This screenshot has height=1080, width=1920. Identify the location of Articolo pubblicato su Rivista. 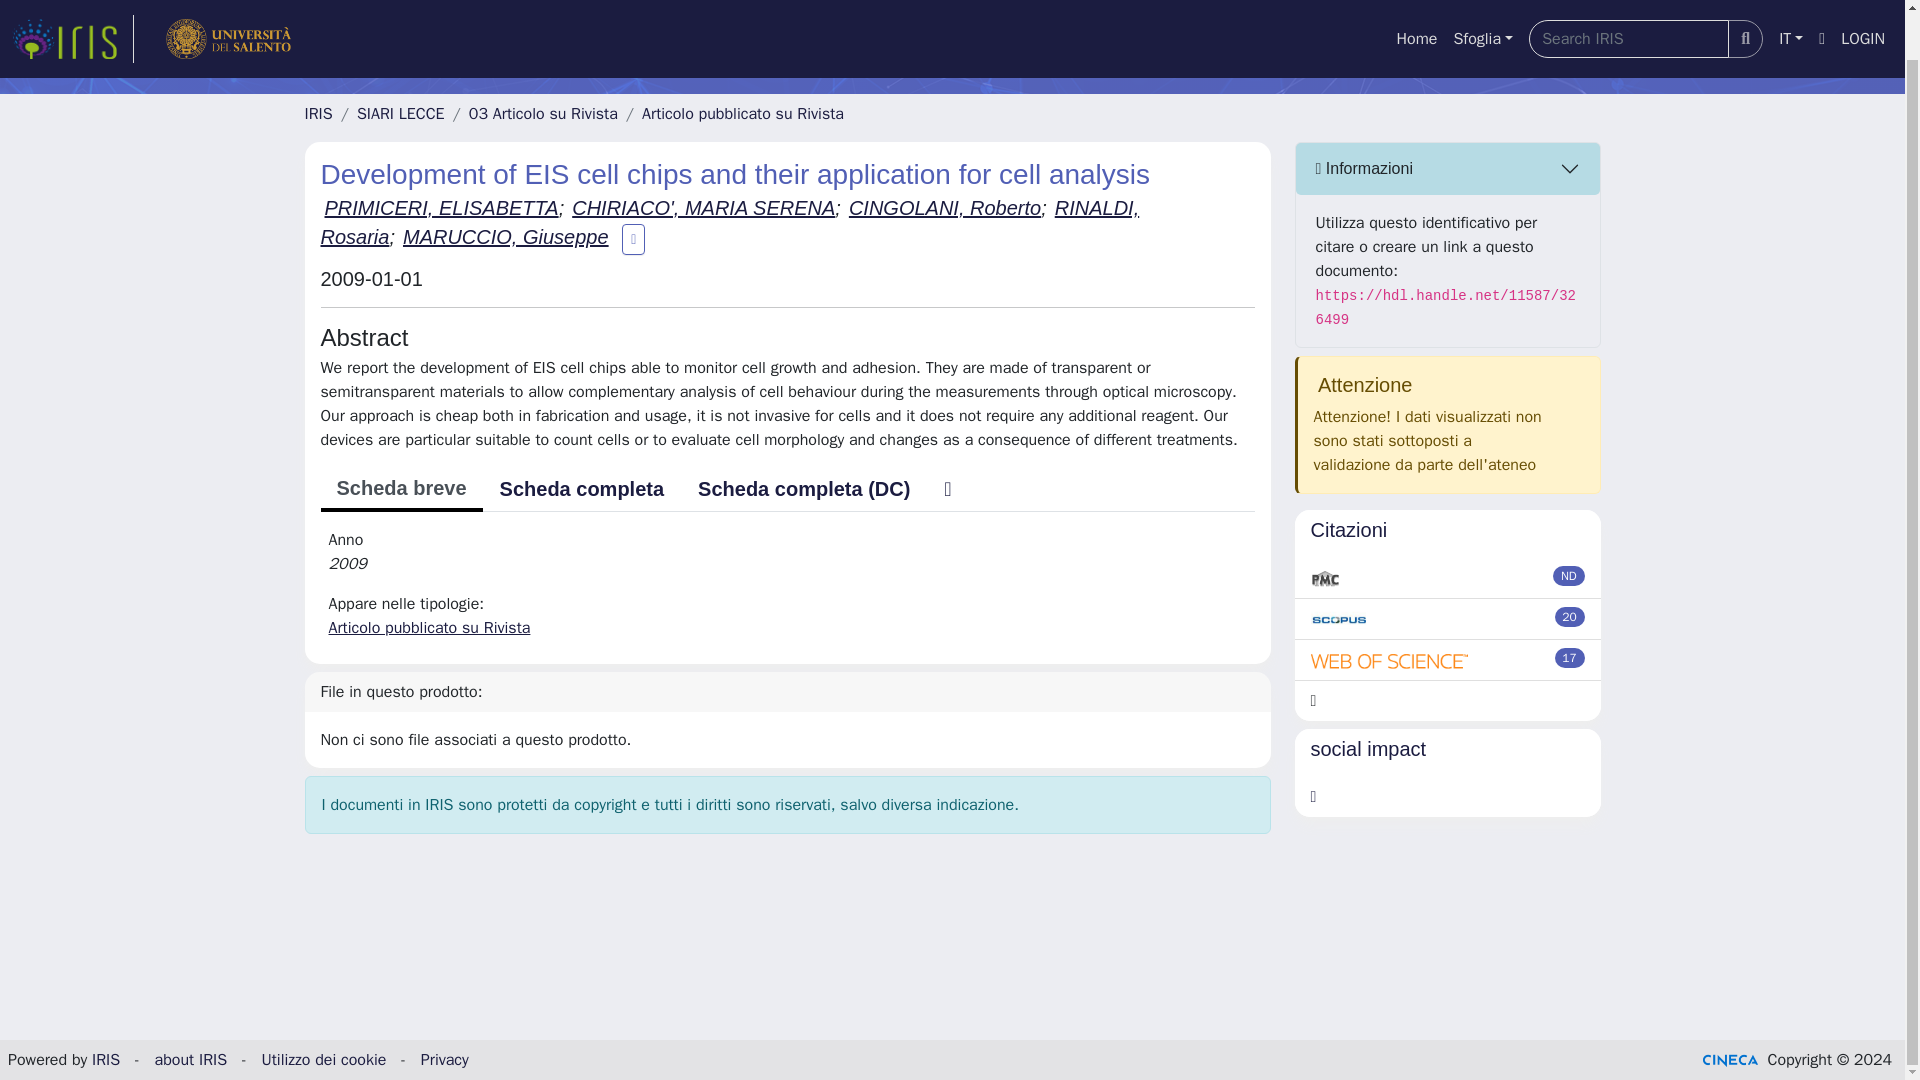
(428, 628).